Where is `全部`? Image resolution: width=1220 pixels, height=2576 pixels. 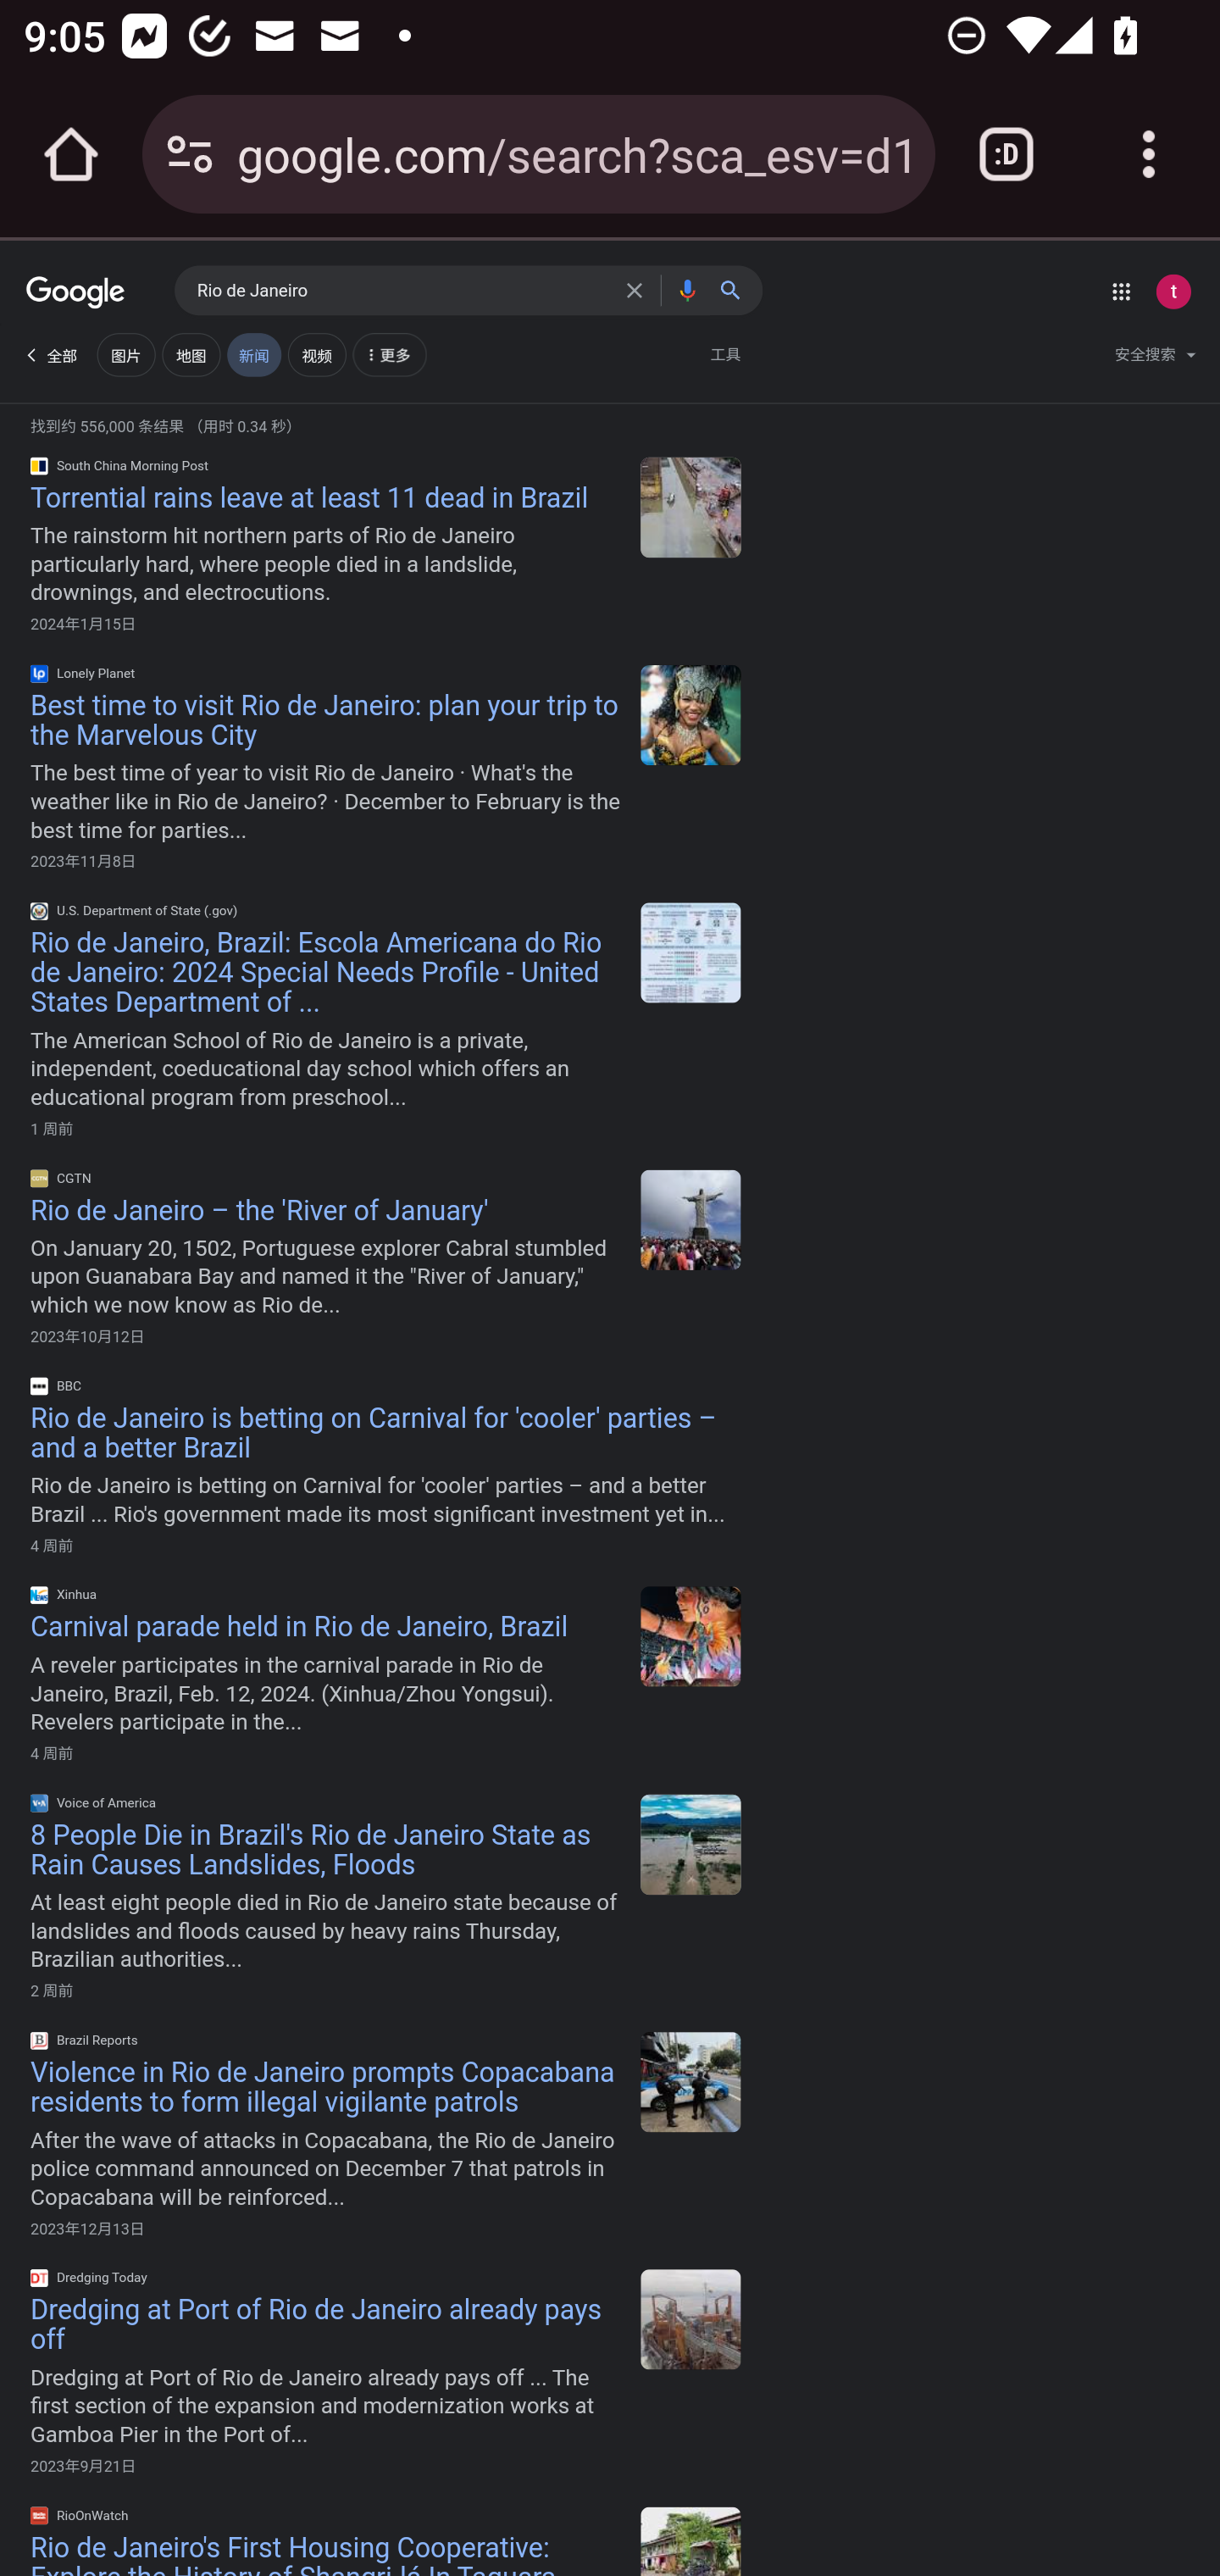 全部 is located at coordinates (50, 354).